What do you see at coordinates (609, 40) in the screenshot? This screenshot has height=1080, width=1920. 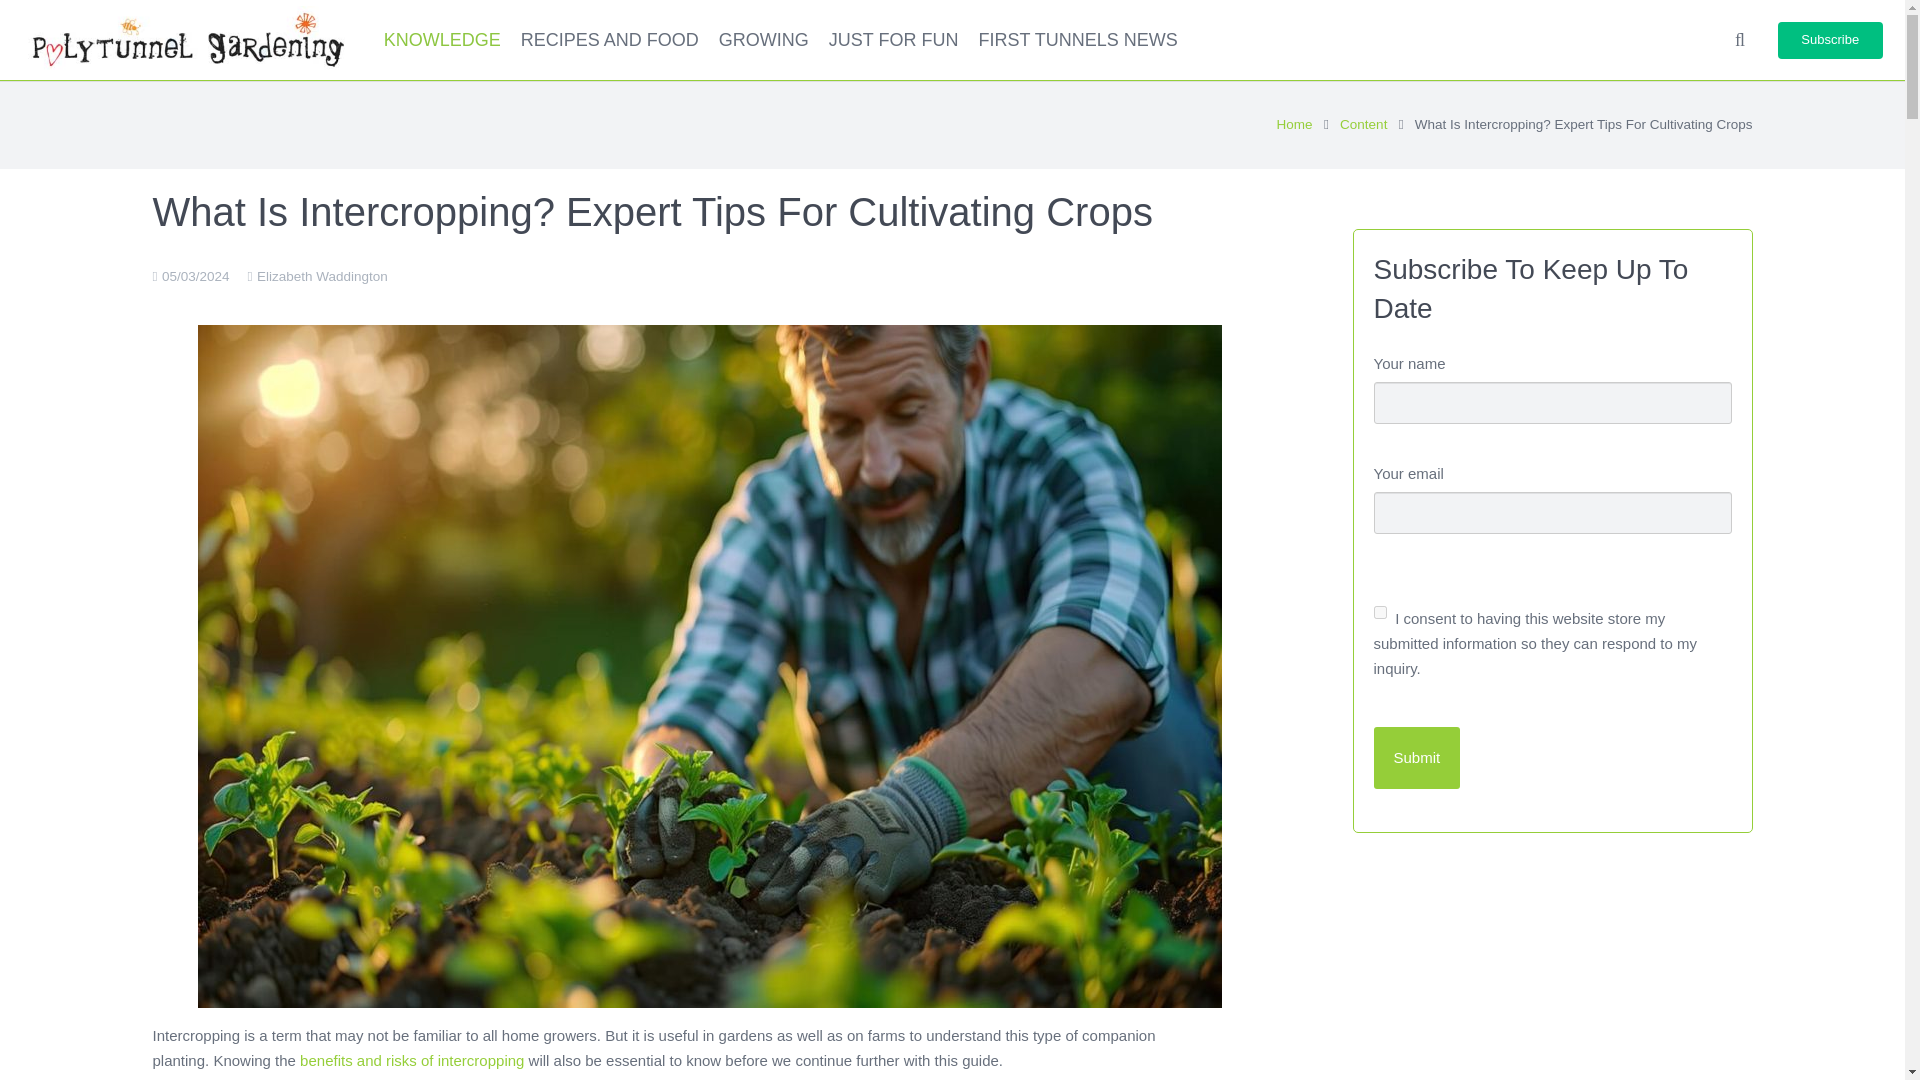 I see `RECIPES AND FOOD` at bounding box center [609, 40].